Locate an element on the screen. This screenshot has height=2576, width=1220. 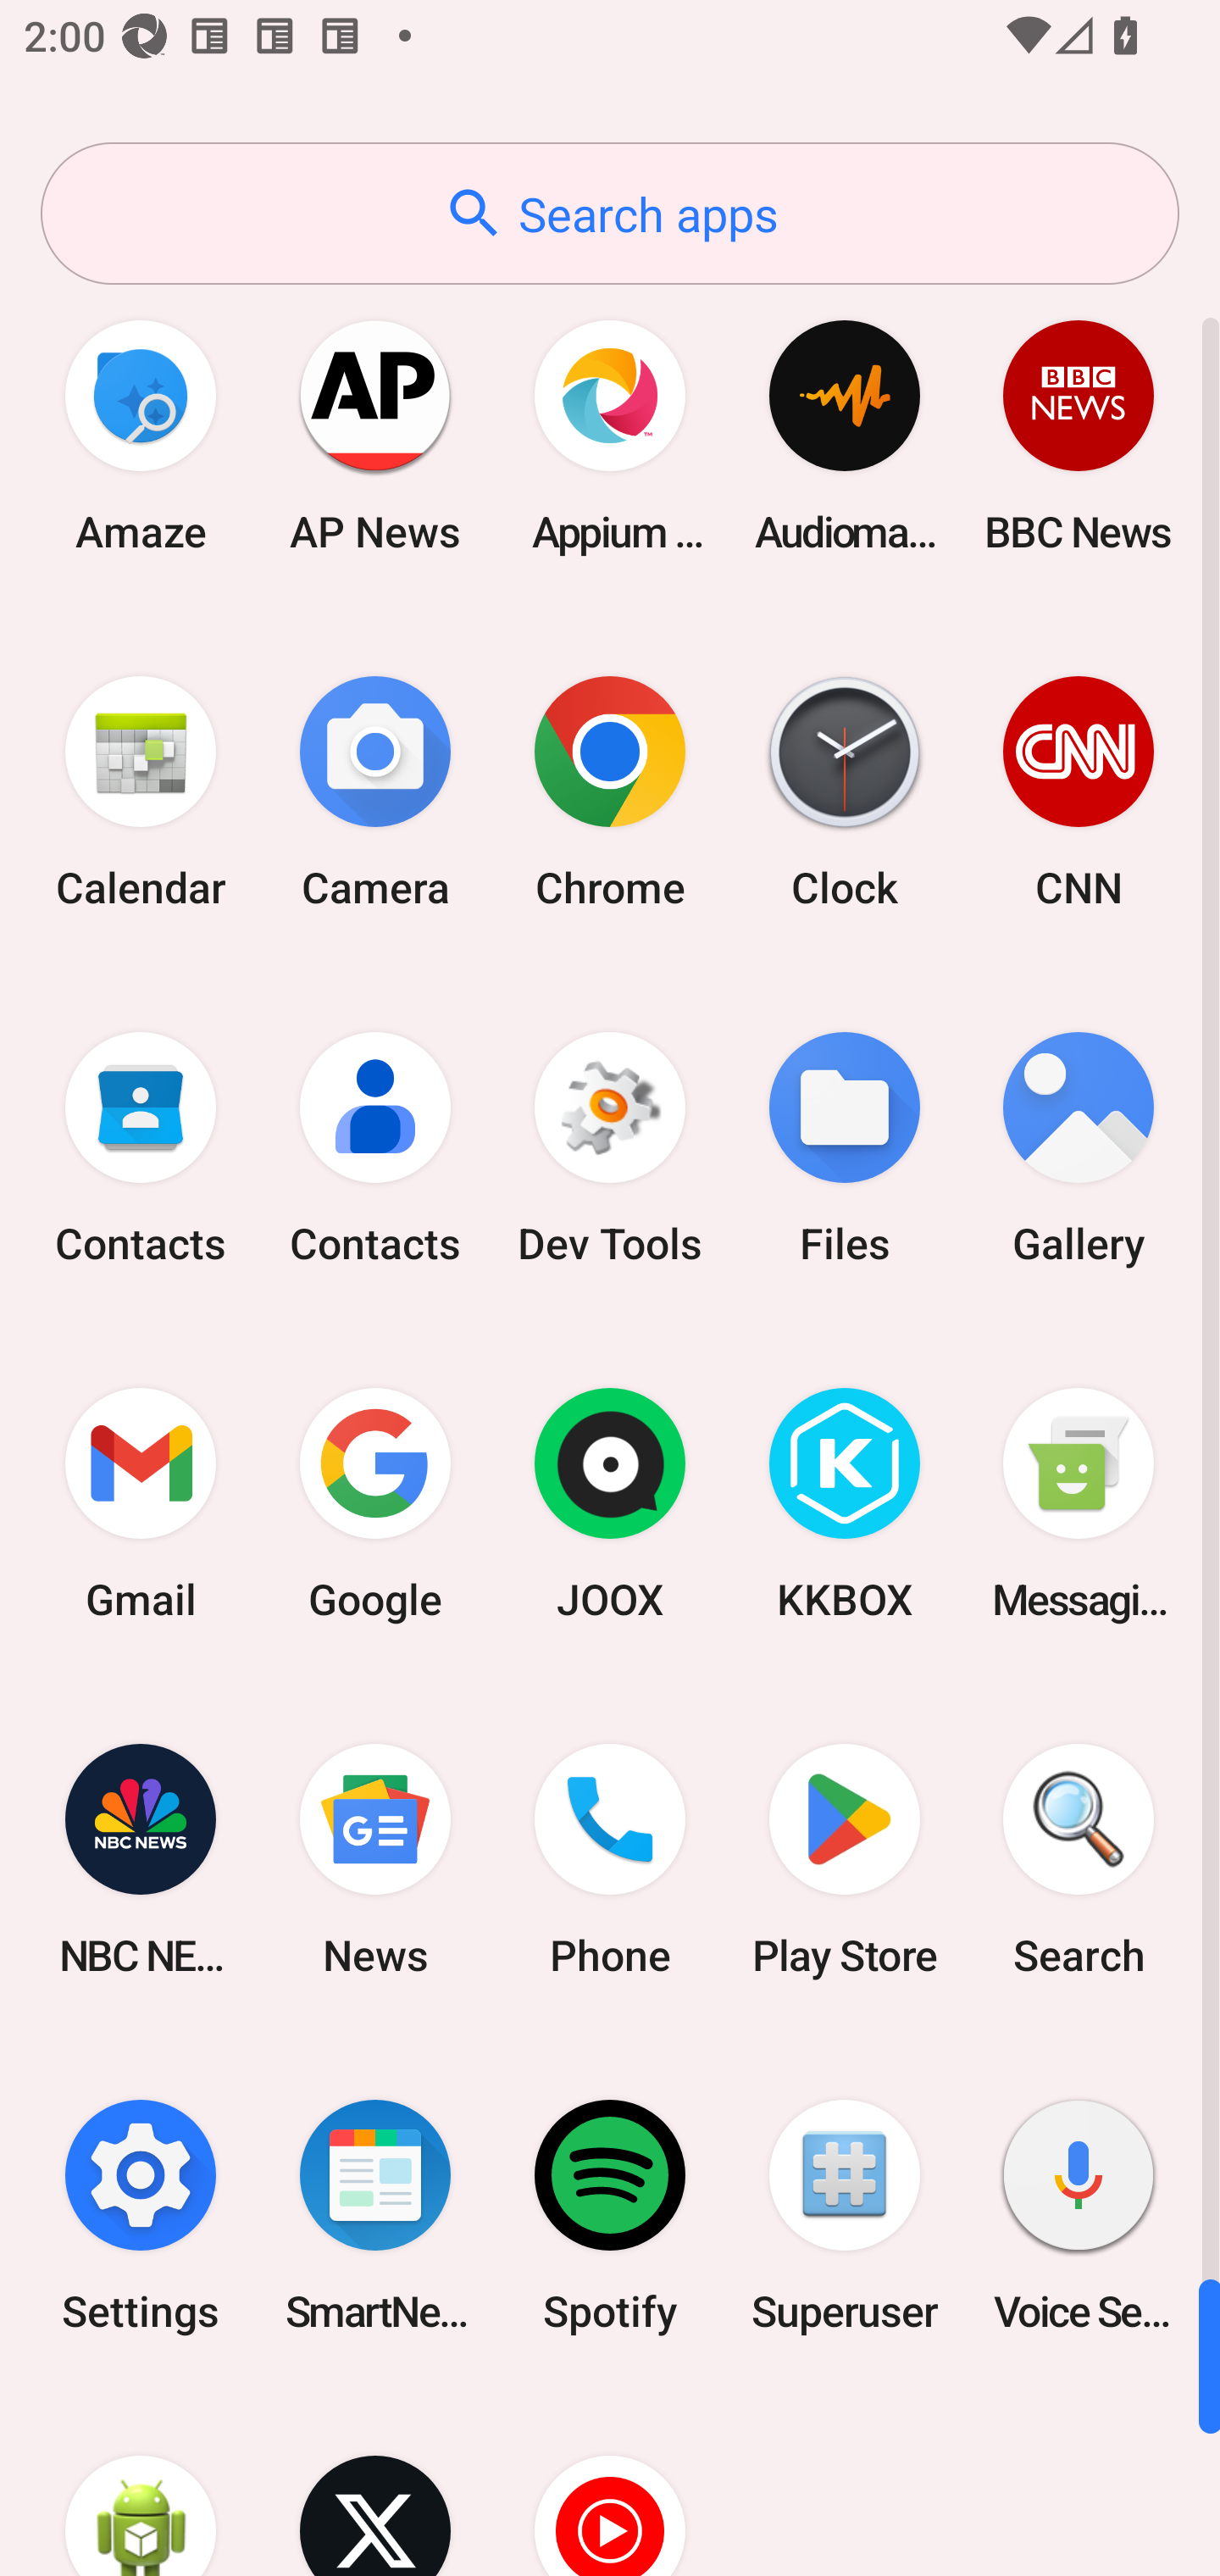
JOOX is located at coordinates (610, 1504).